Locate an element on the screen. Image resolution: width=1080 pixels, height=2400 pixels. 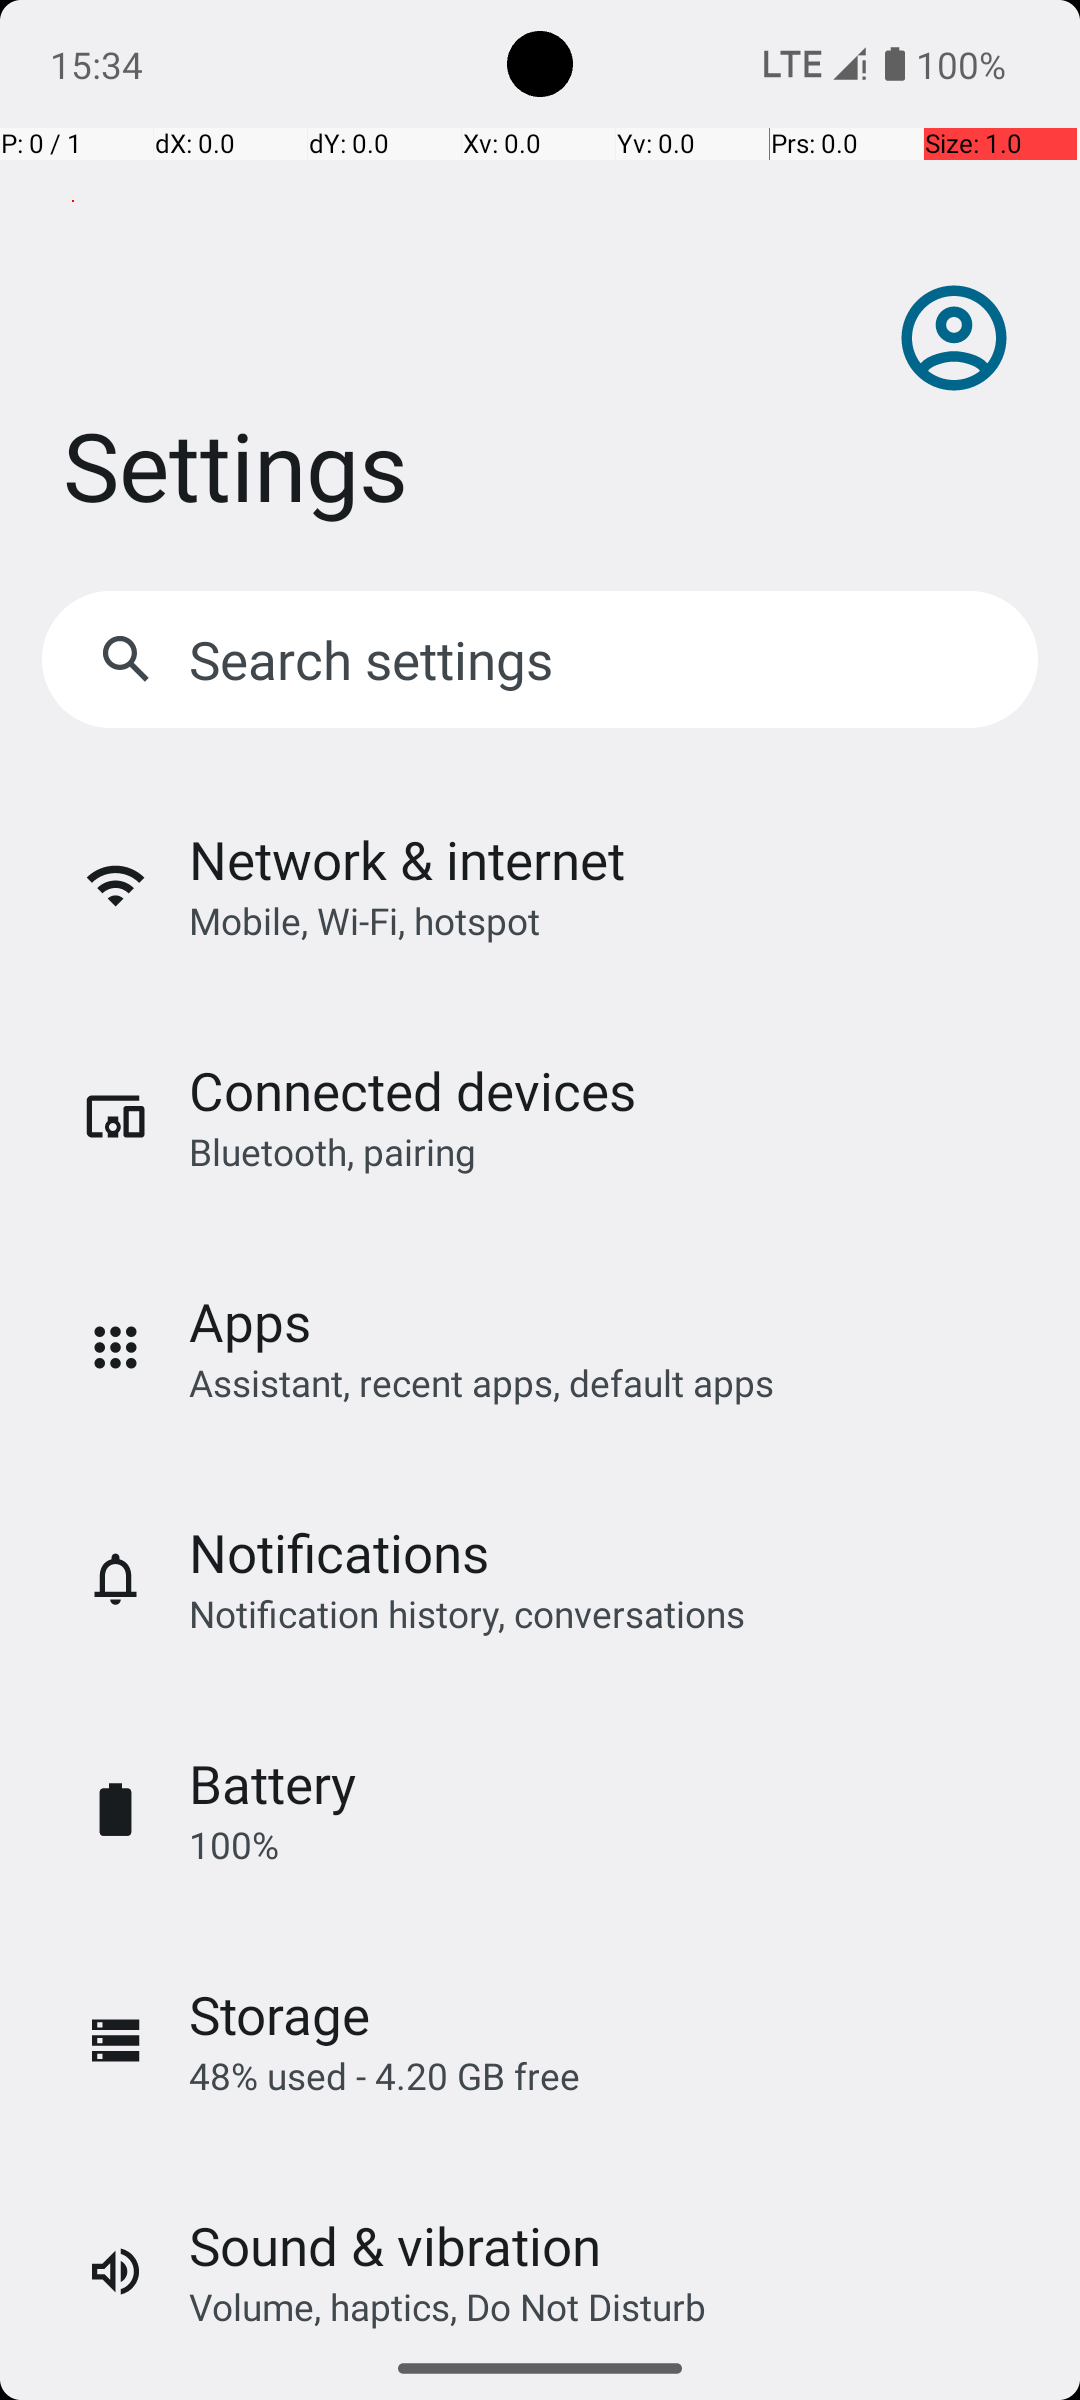
48% used - 4.20 GB free is located at coordinates (384, 2076).